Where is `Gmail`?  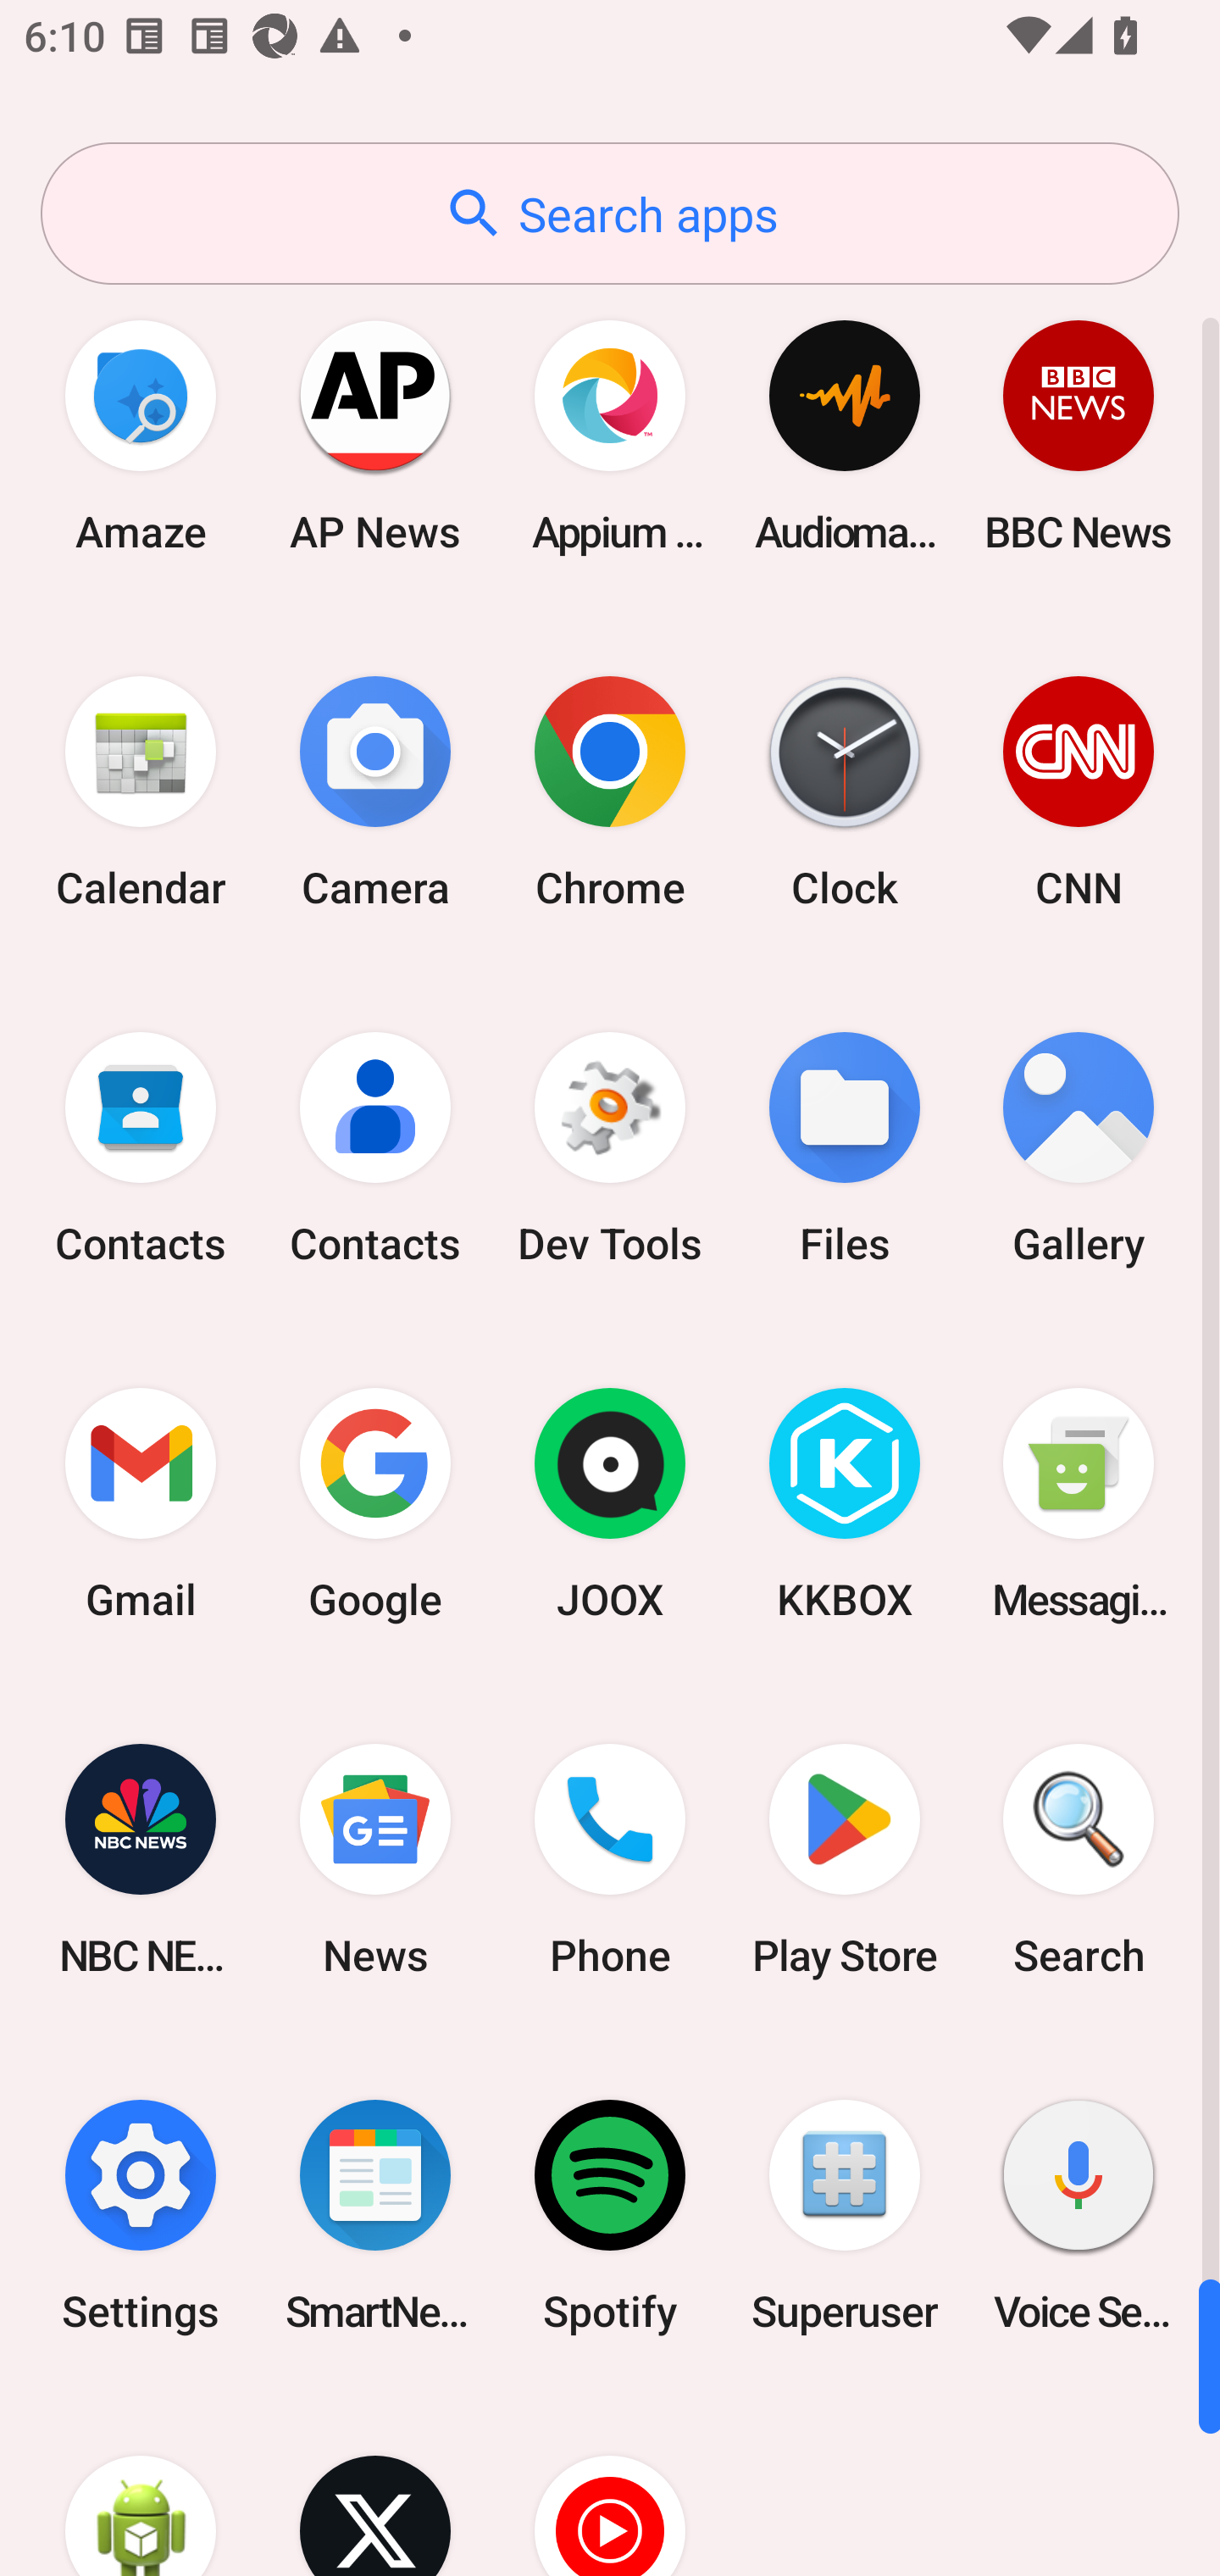 Gmail is located at coordinates (141, 1504).